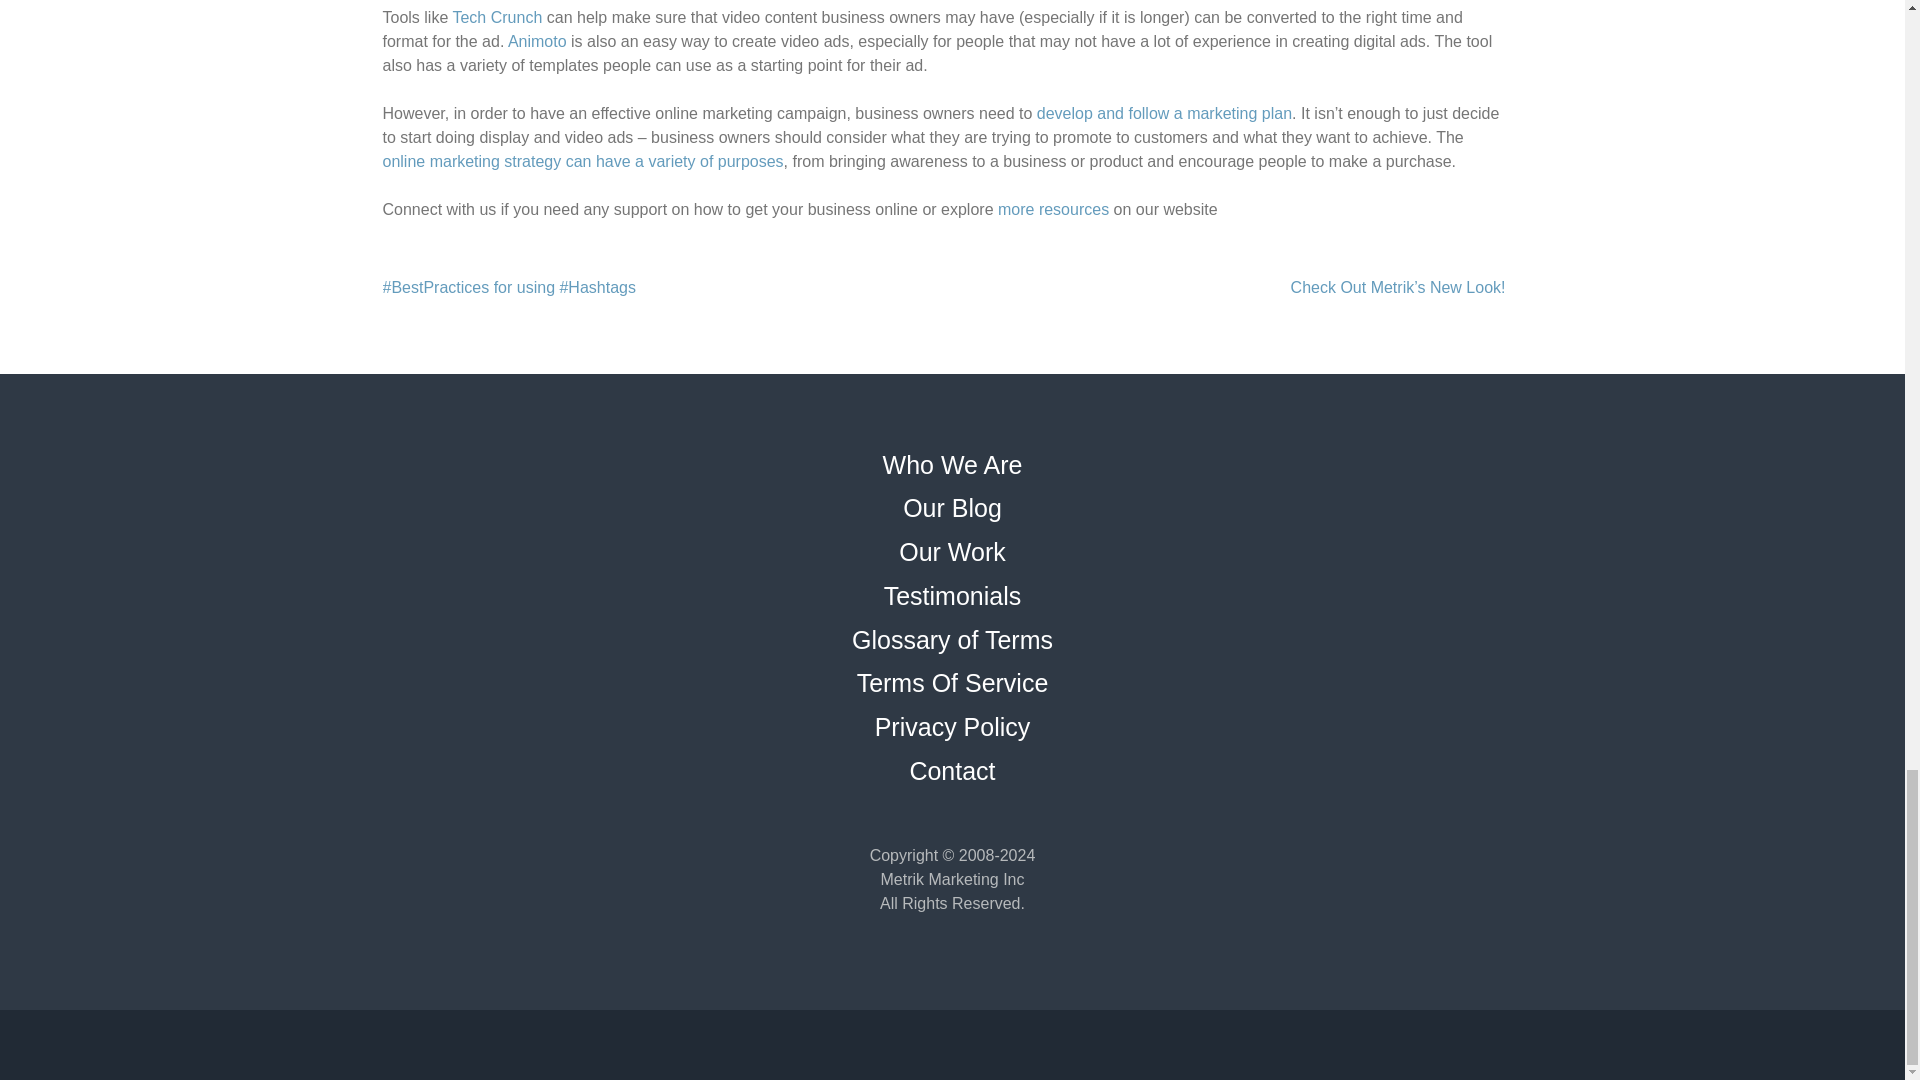 The width and height of the screenshot is (1920, 1080). Describe the element at coordinates (953, 465) in the screenshot. I see `Who We Are` at that location.